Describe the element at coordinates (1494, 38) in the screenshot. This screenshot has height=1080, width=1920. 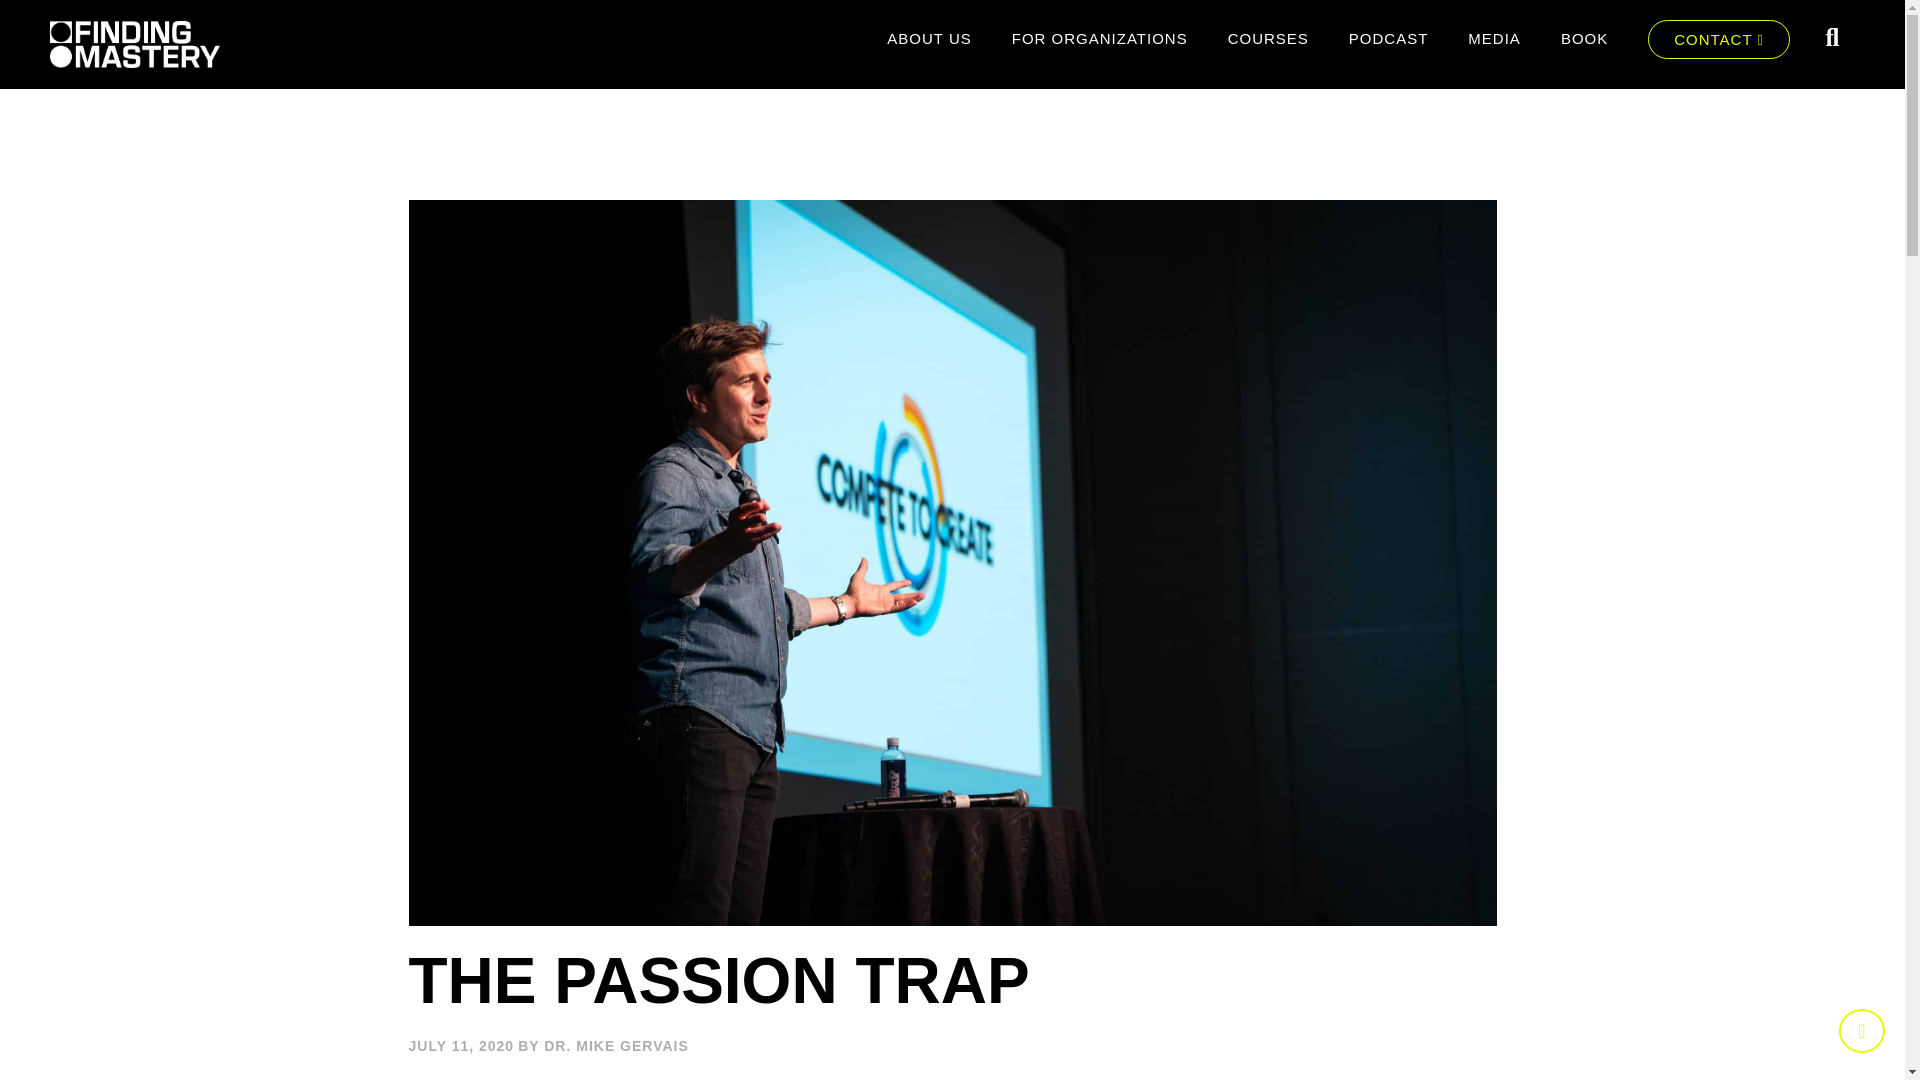
I see `MEDIA` at that location.